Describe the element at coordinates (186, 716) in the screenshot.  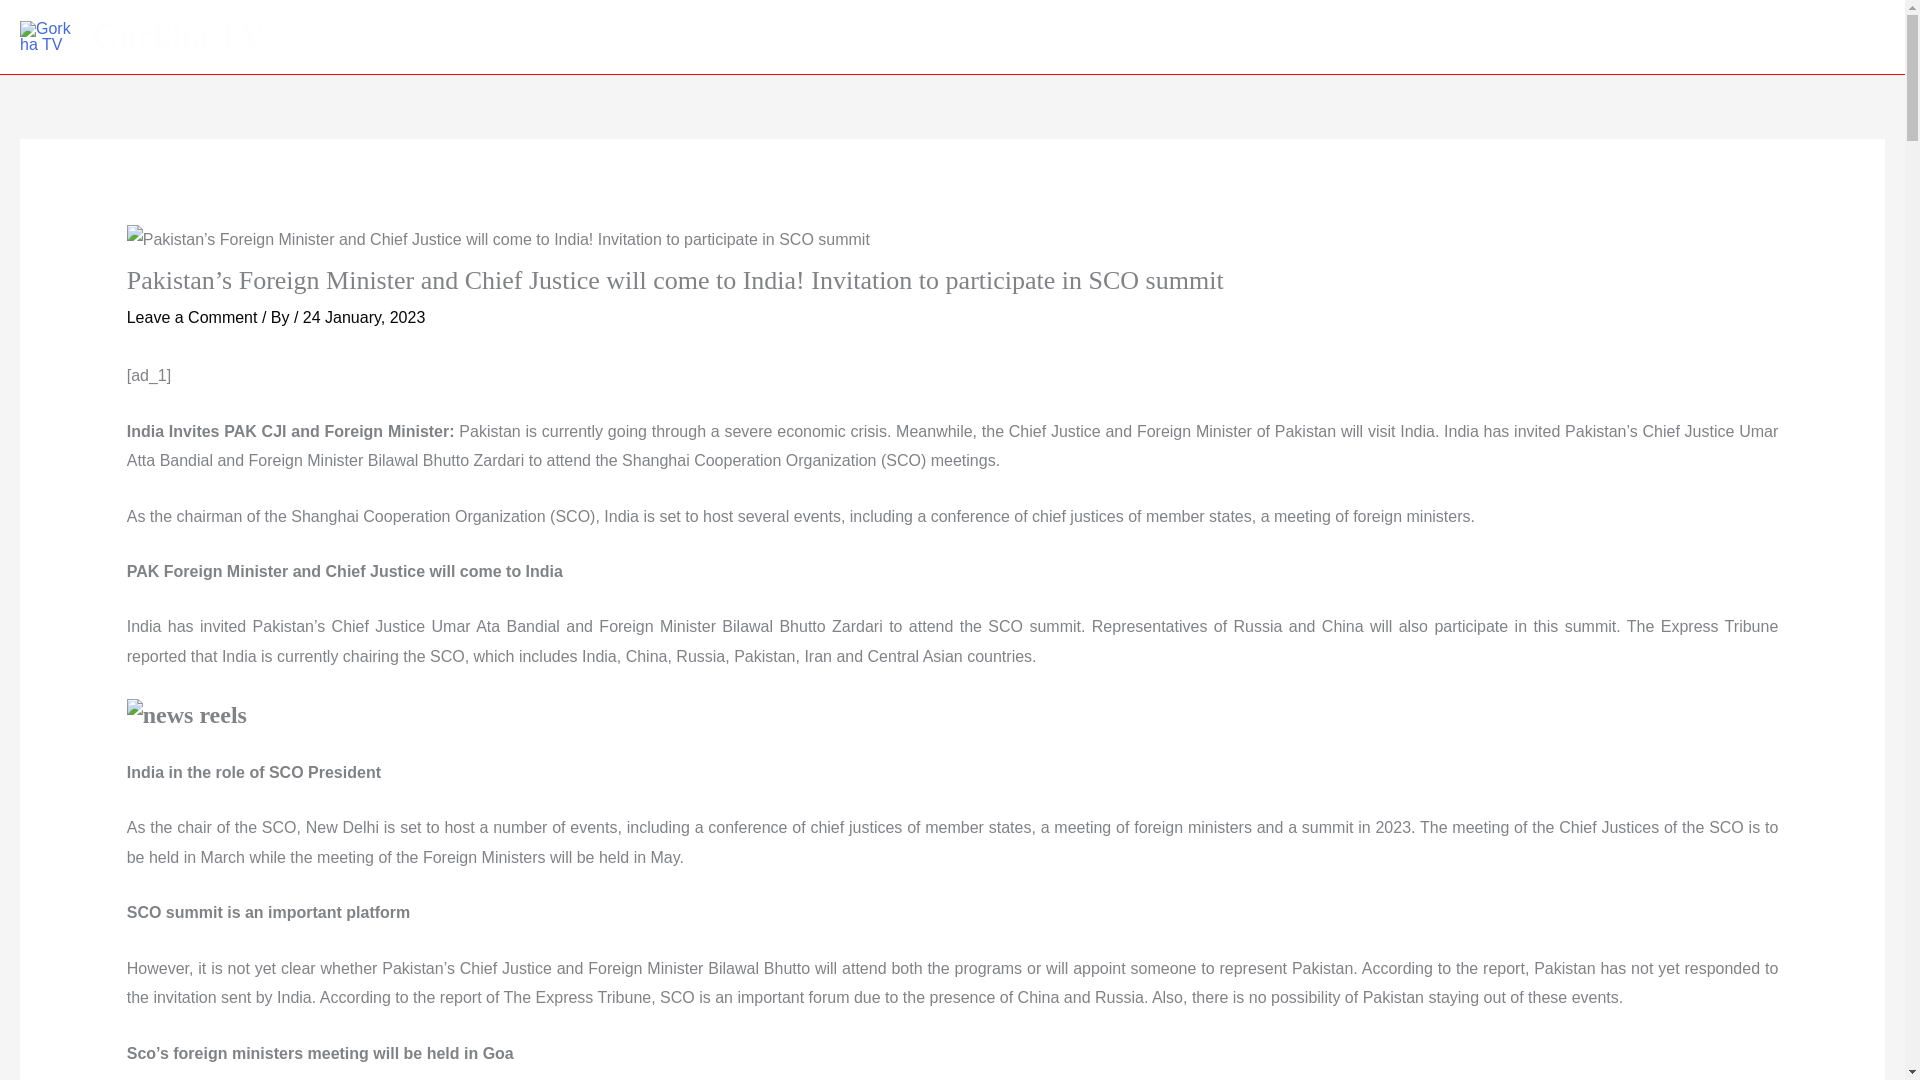
I see `news reels` at that location.